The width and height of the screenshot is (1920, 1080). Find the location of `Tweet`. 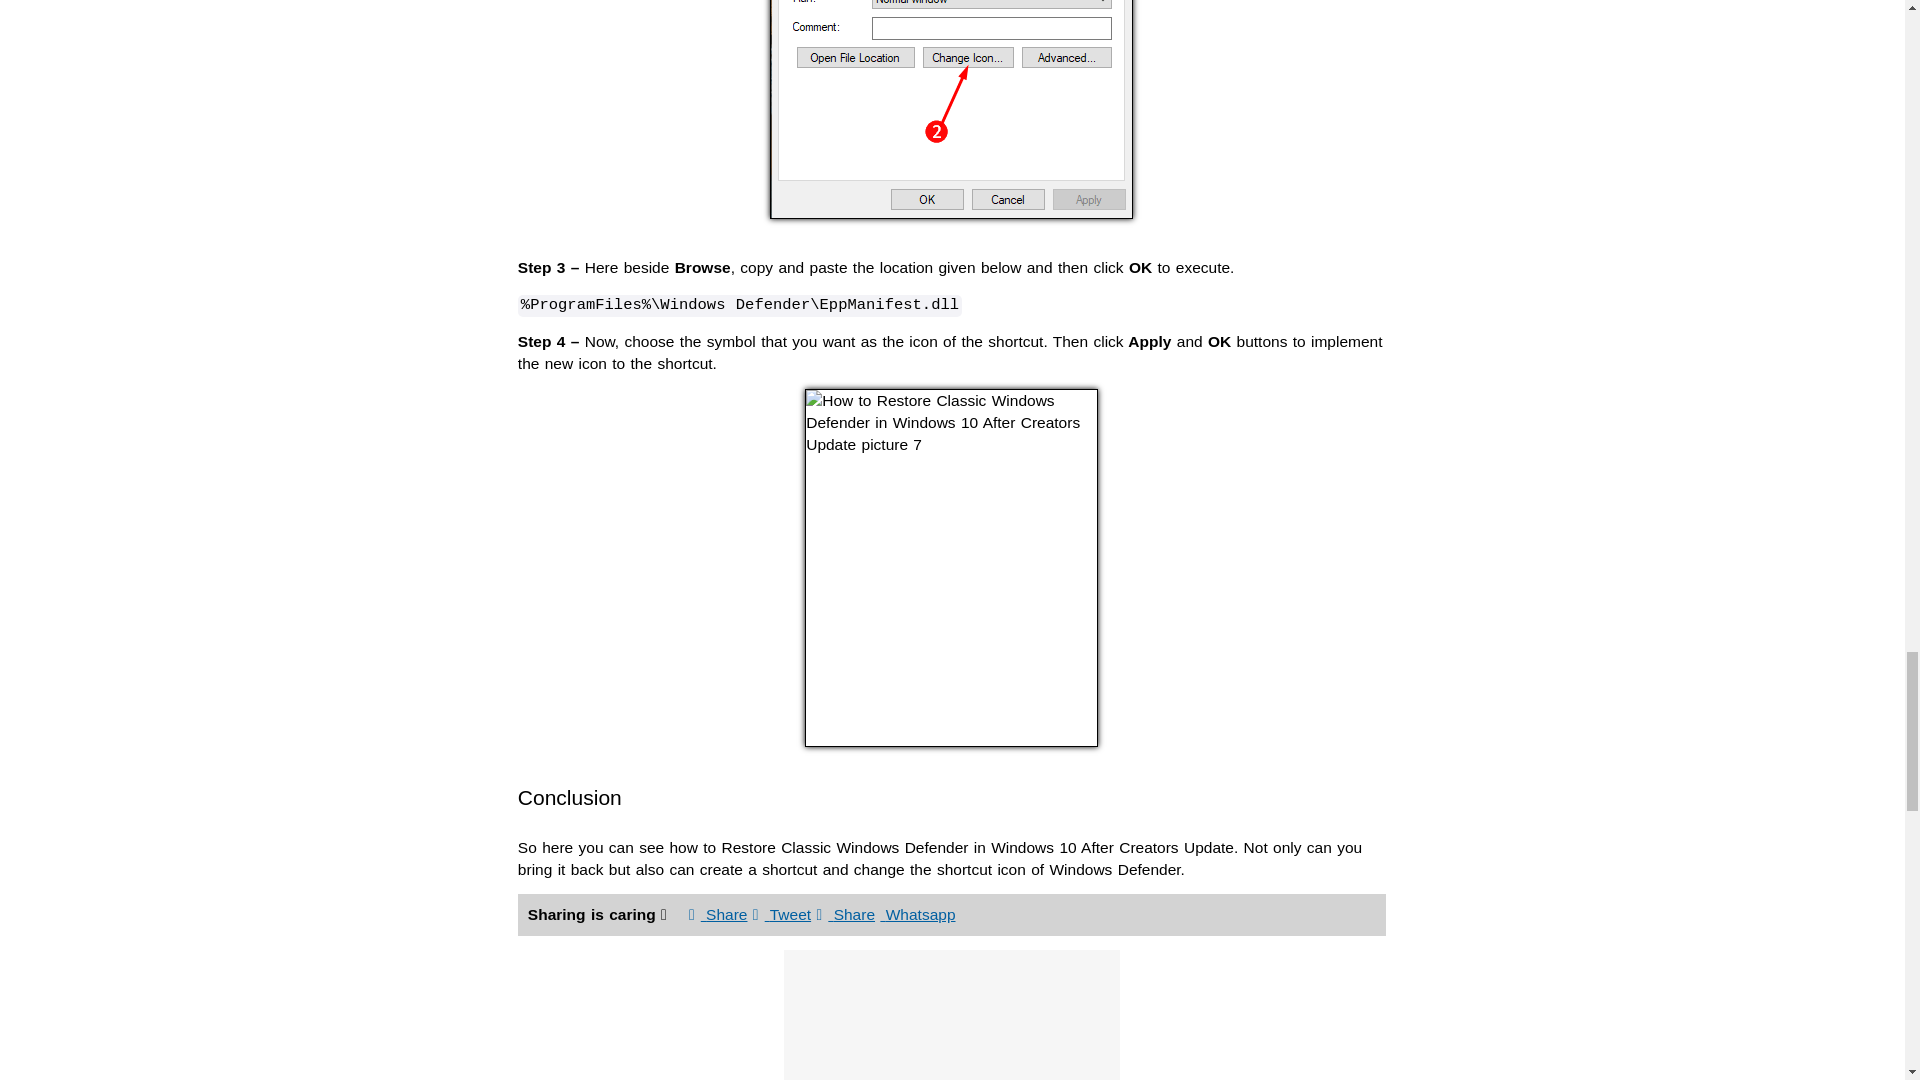

Tweet is located at coordinates (781, 914).